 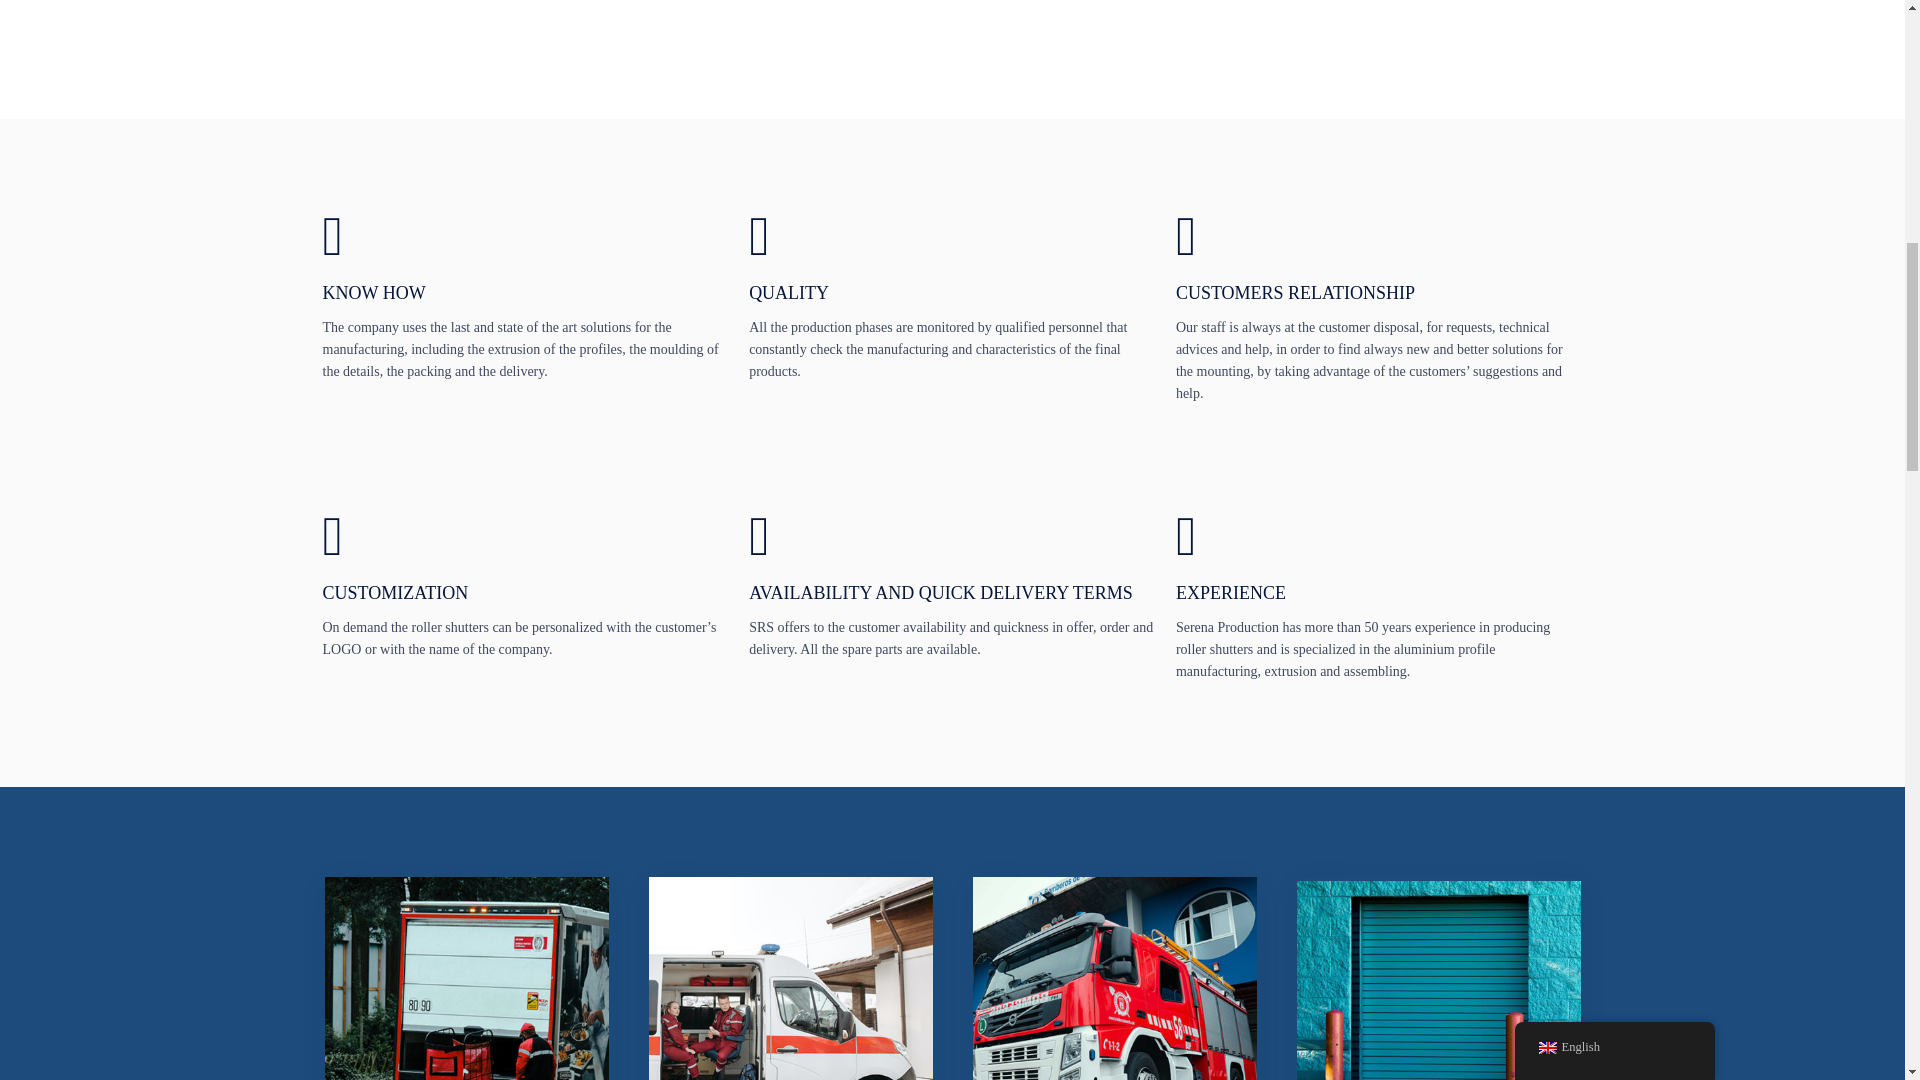 I want to click on prodotti-1, so click(x=1438, y=980).